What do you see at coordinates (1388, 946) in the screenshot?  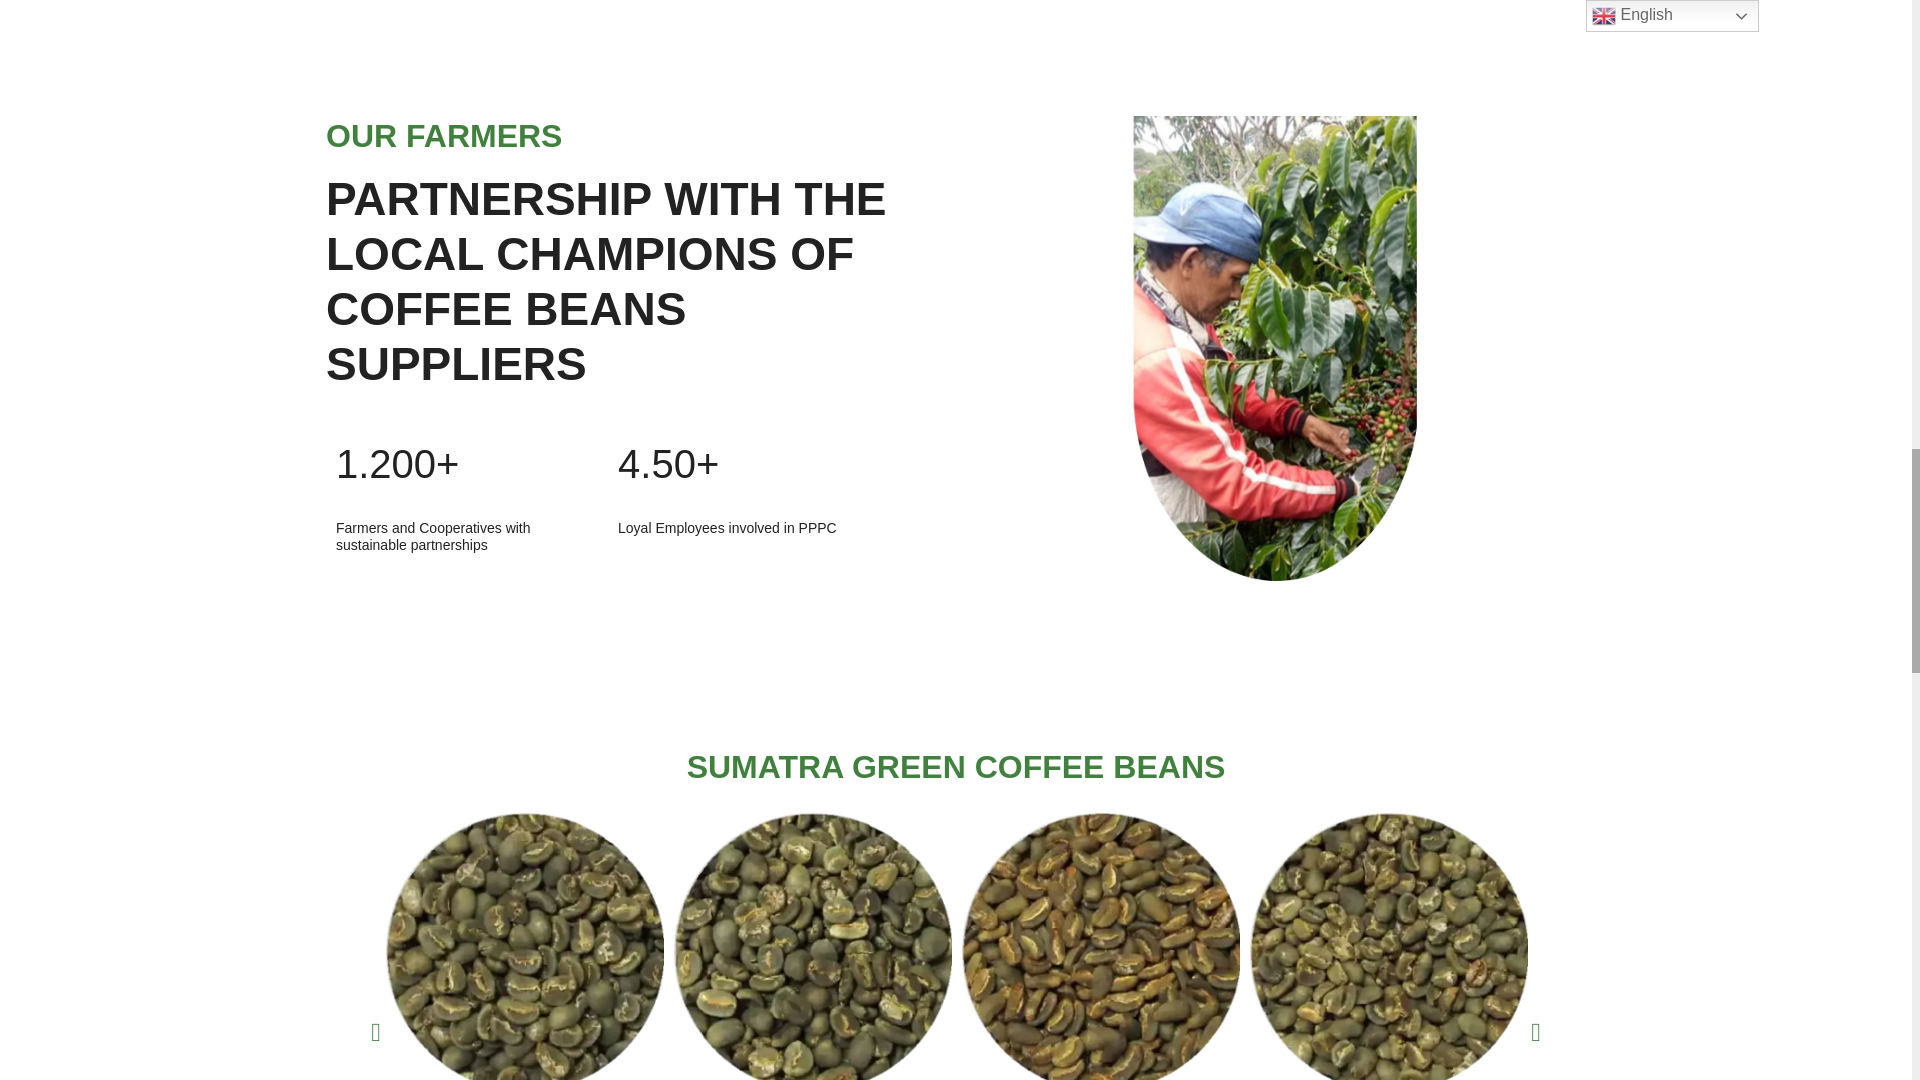 I see `Sumatra Coffee Supplier 7` at bounding box center [1388, 946].